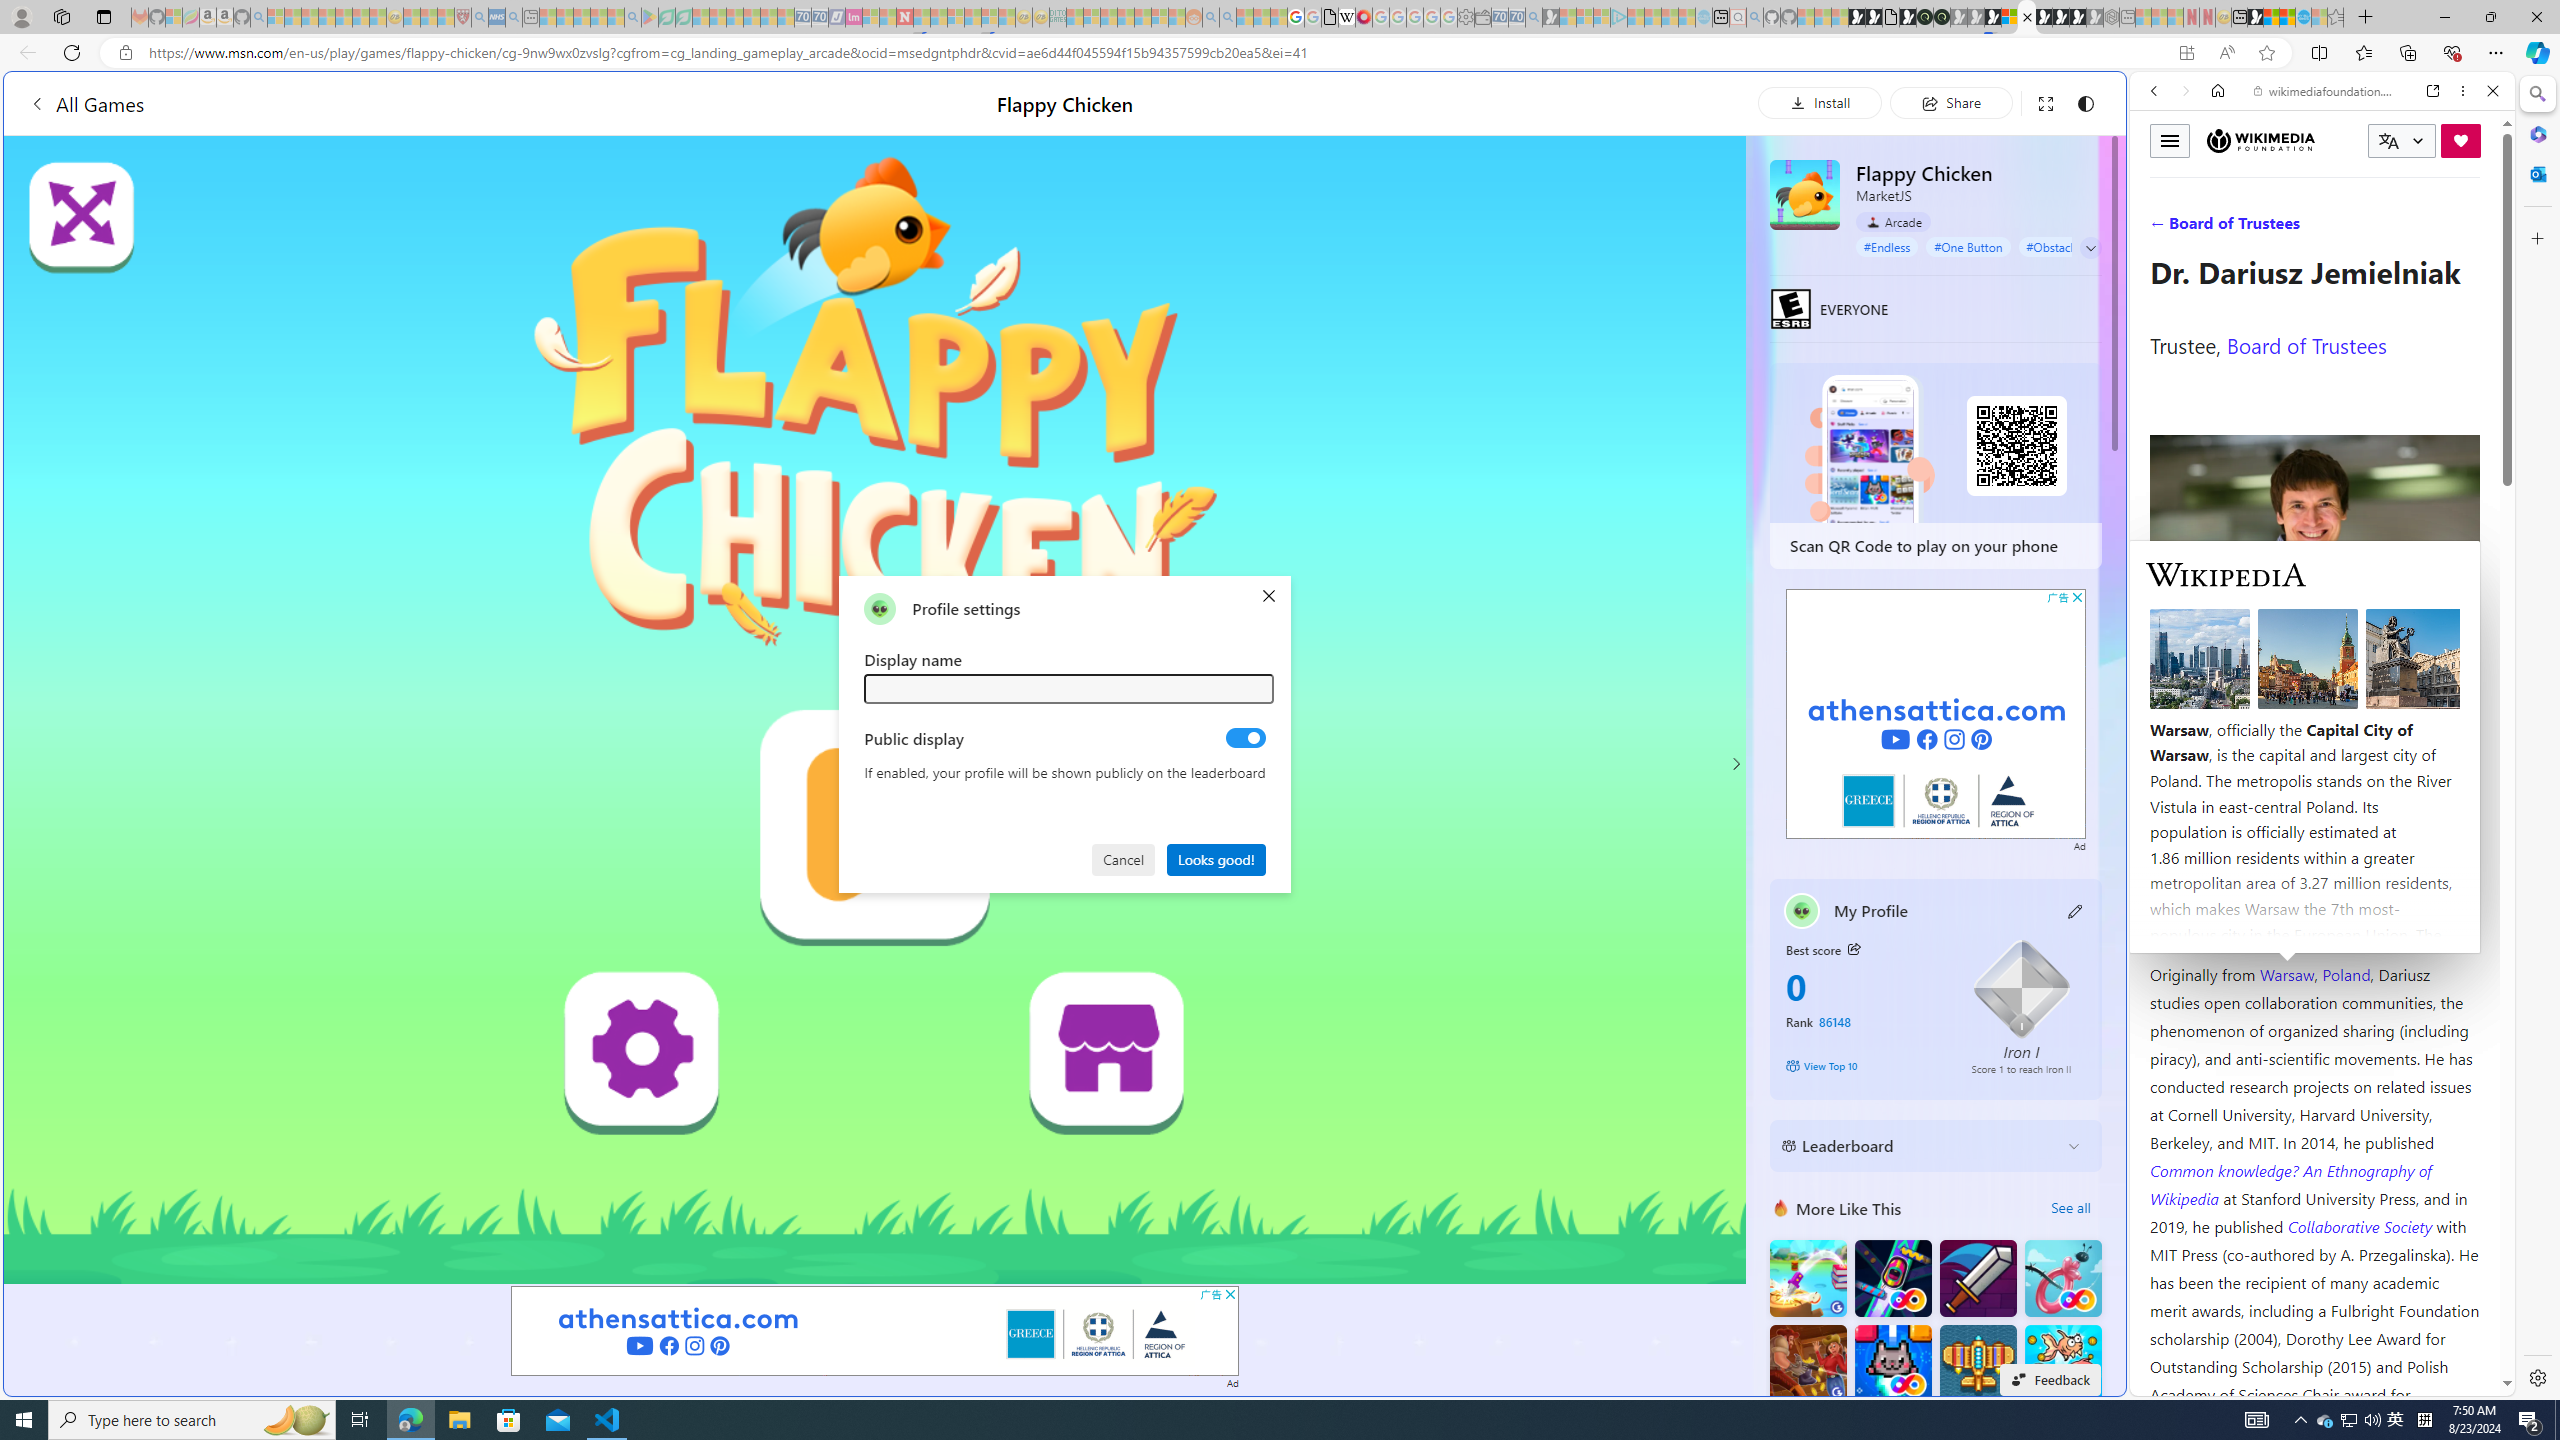 The image size is (2560, 1440). I want to click on Bluey: Let's Play! - Apps on Google Play - Sleeping, so click(650, 17).